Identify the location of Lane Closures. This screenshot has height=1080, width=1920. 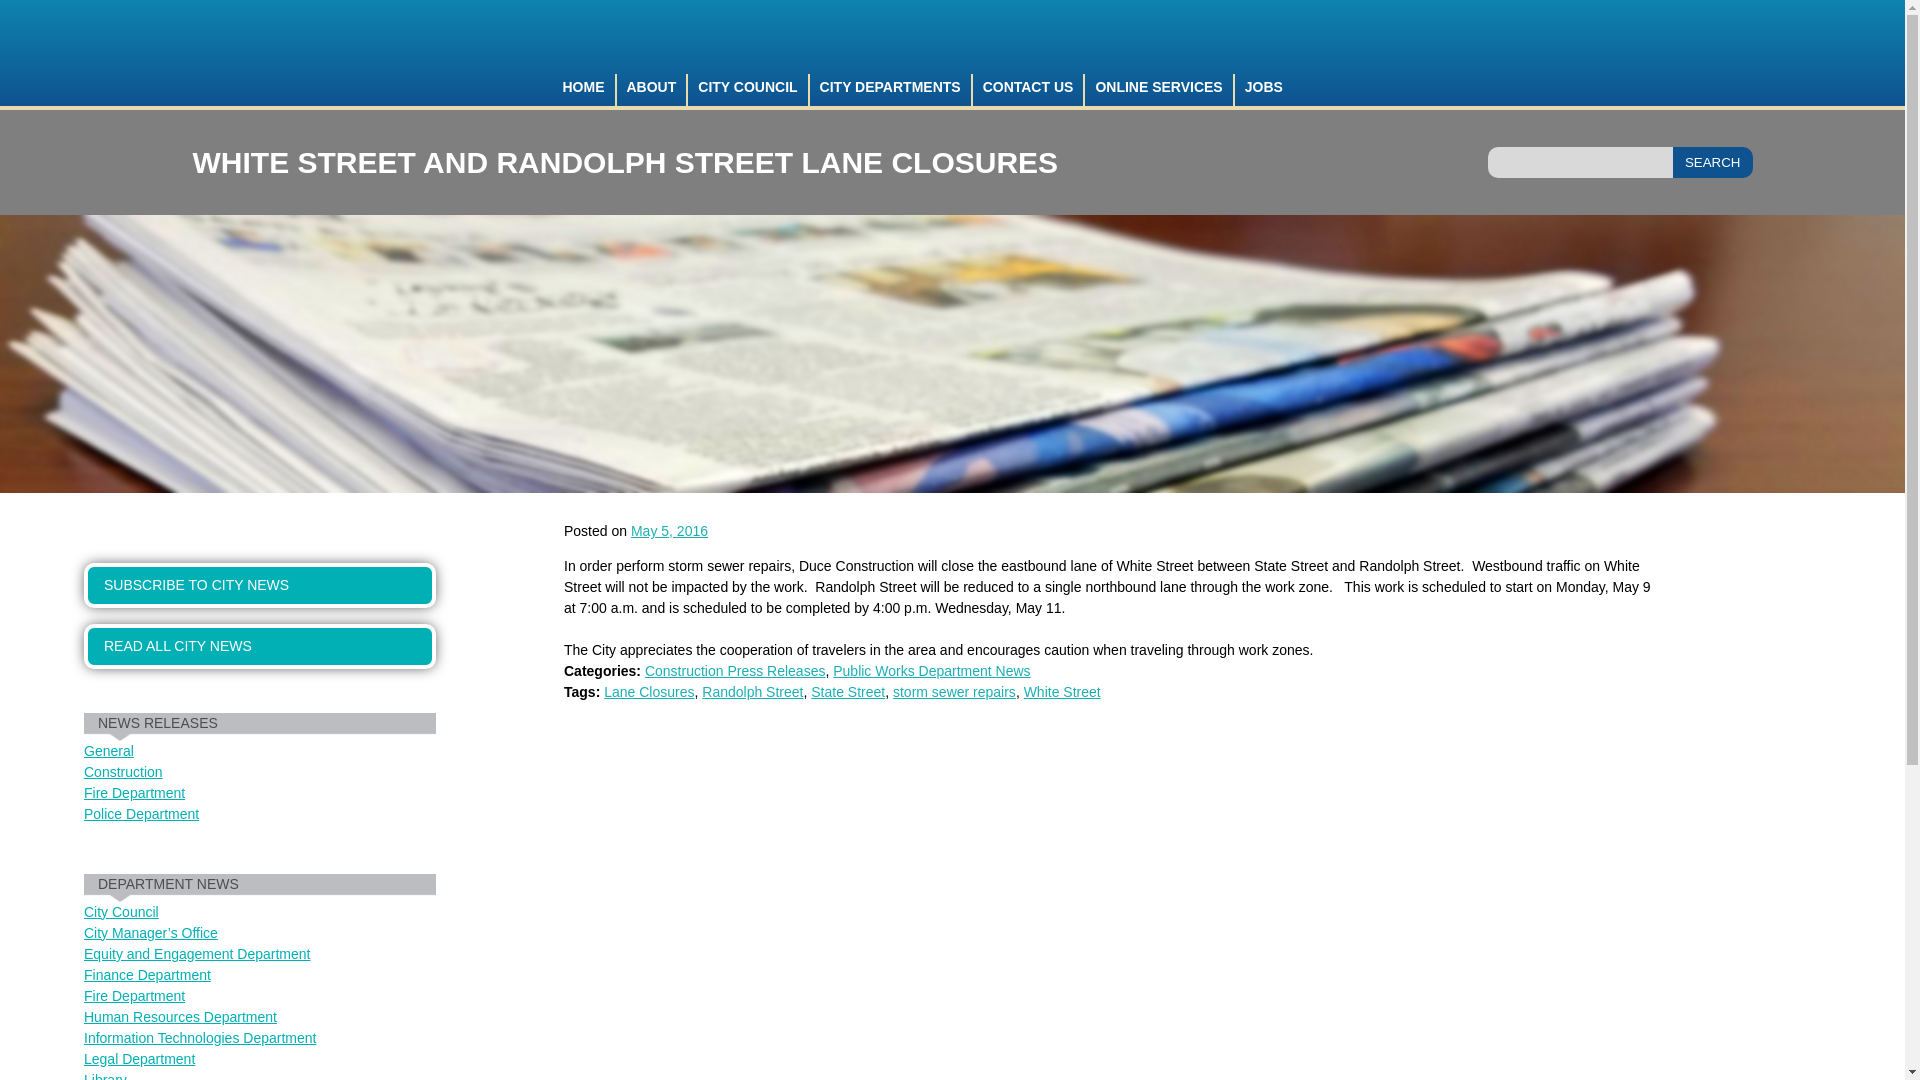
(648, 691).